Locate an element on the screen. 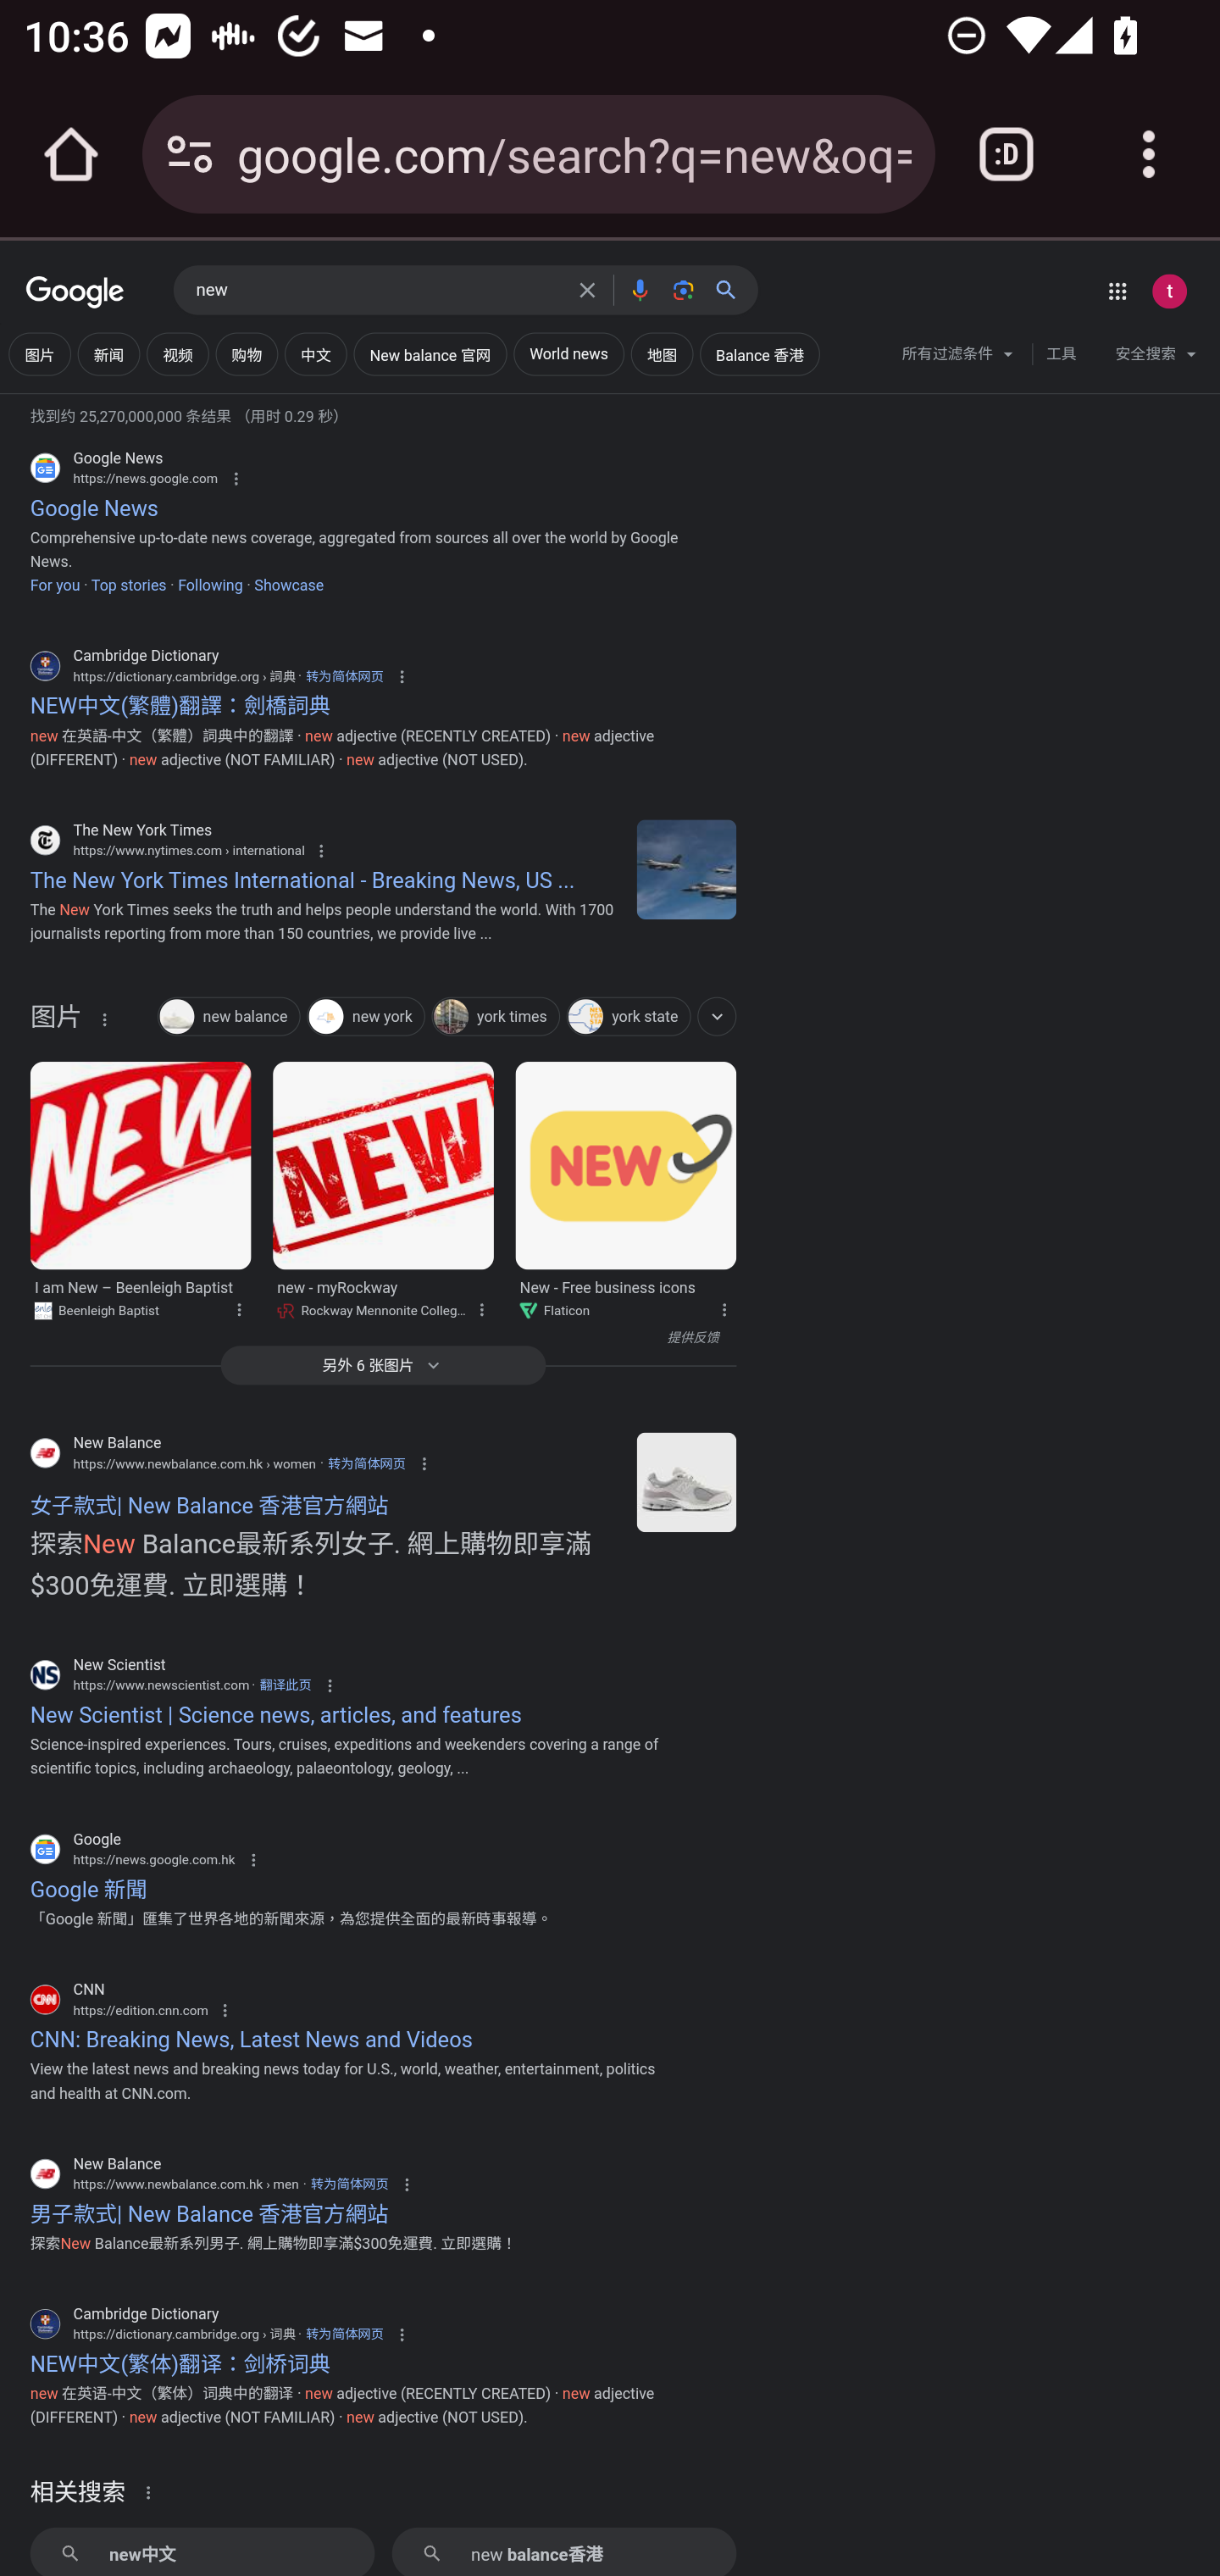  转为简体网页 is located at coordinates (344, 2334).